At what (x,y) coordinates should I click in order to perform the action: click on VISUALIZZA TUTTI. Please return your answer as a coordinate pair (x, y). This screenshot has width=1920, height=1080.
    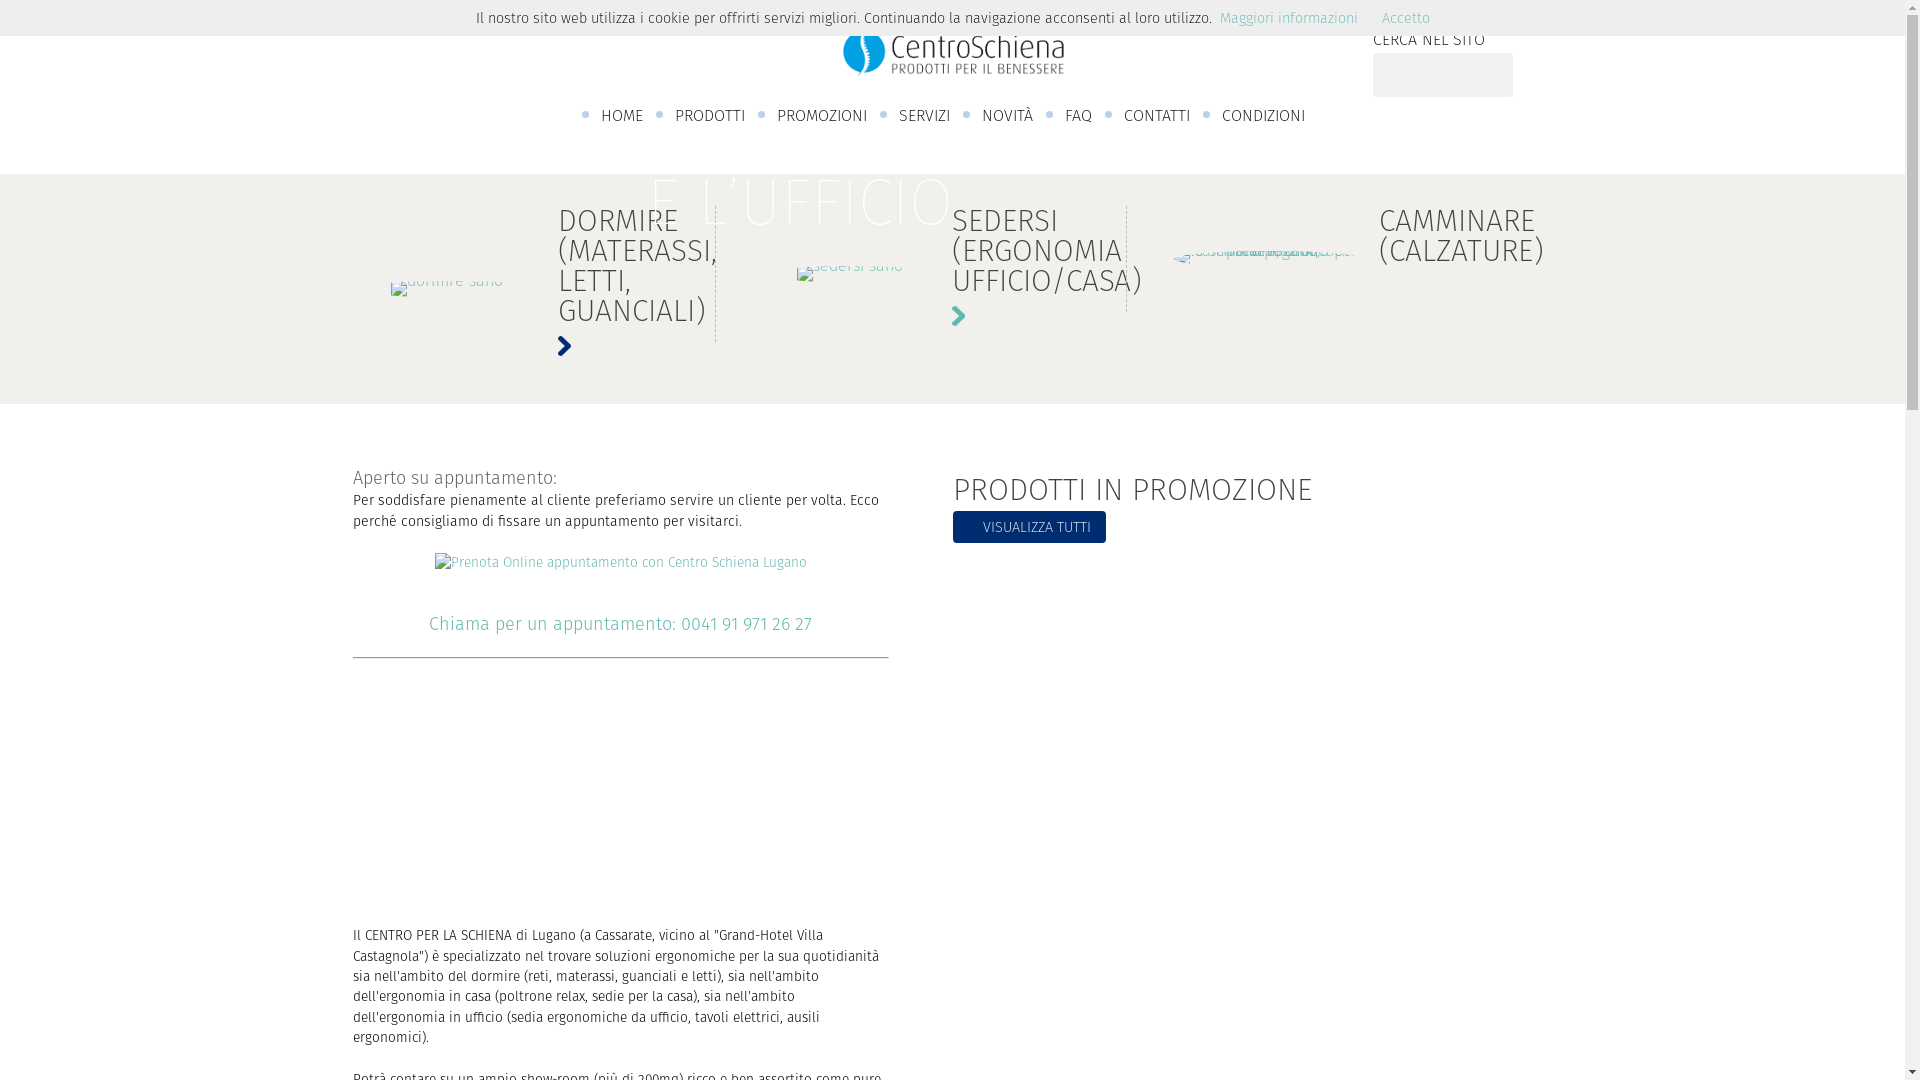
    Looking at the image, I should click on (1028, 527).